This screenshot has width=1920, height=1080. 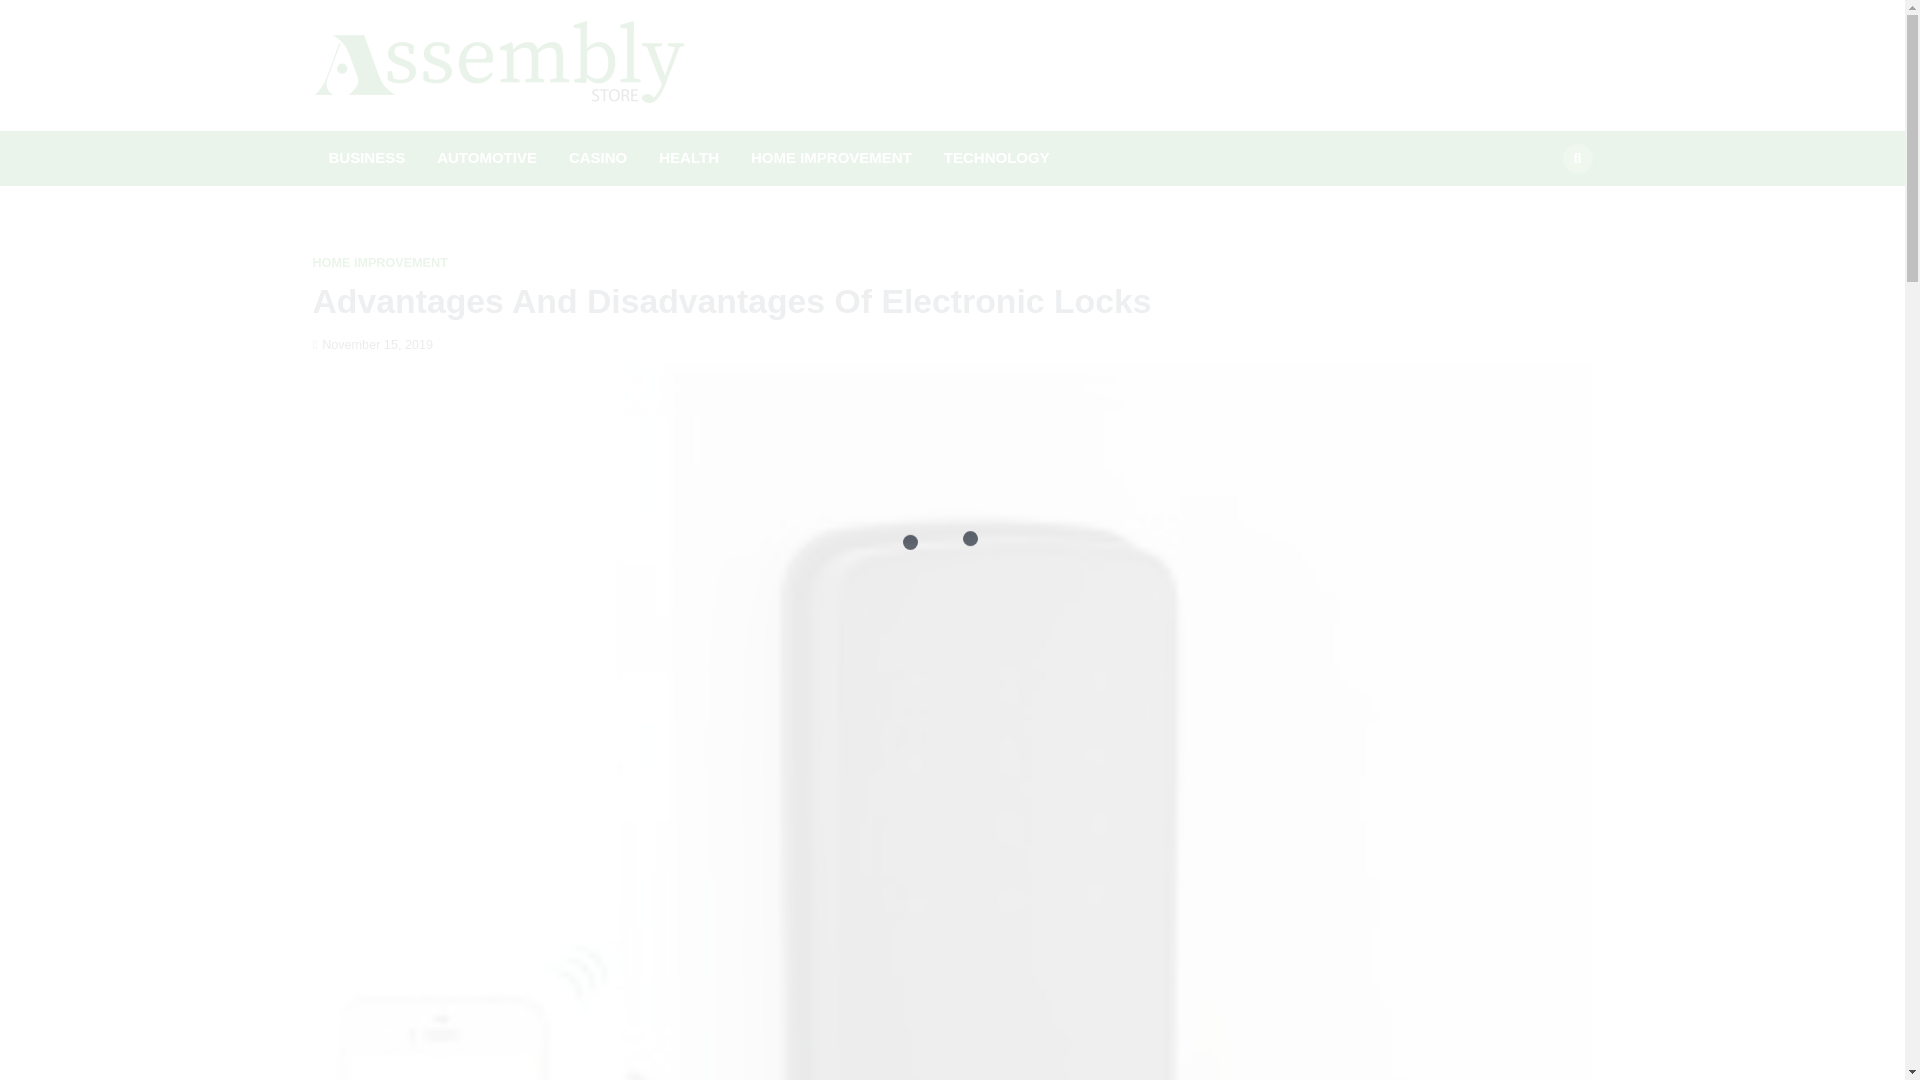 I want to click on The Assembly Store, so click(x=840, y=86).